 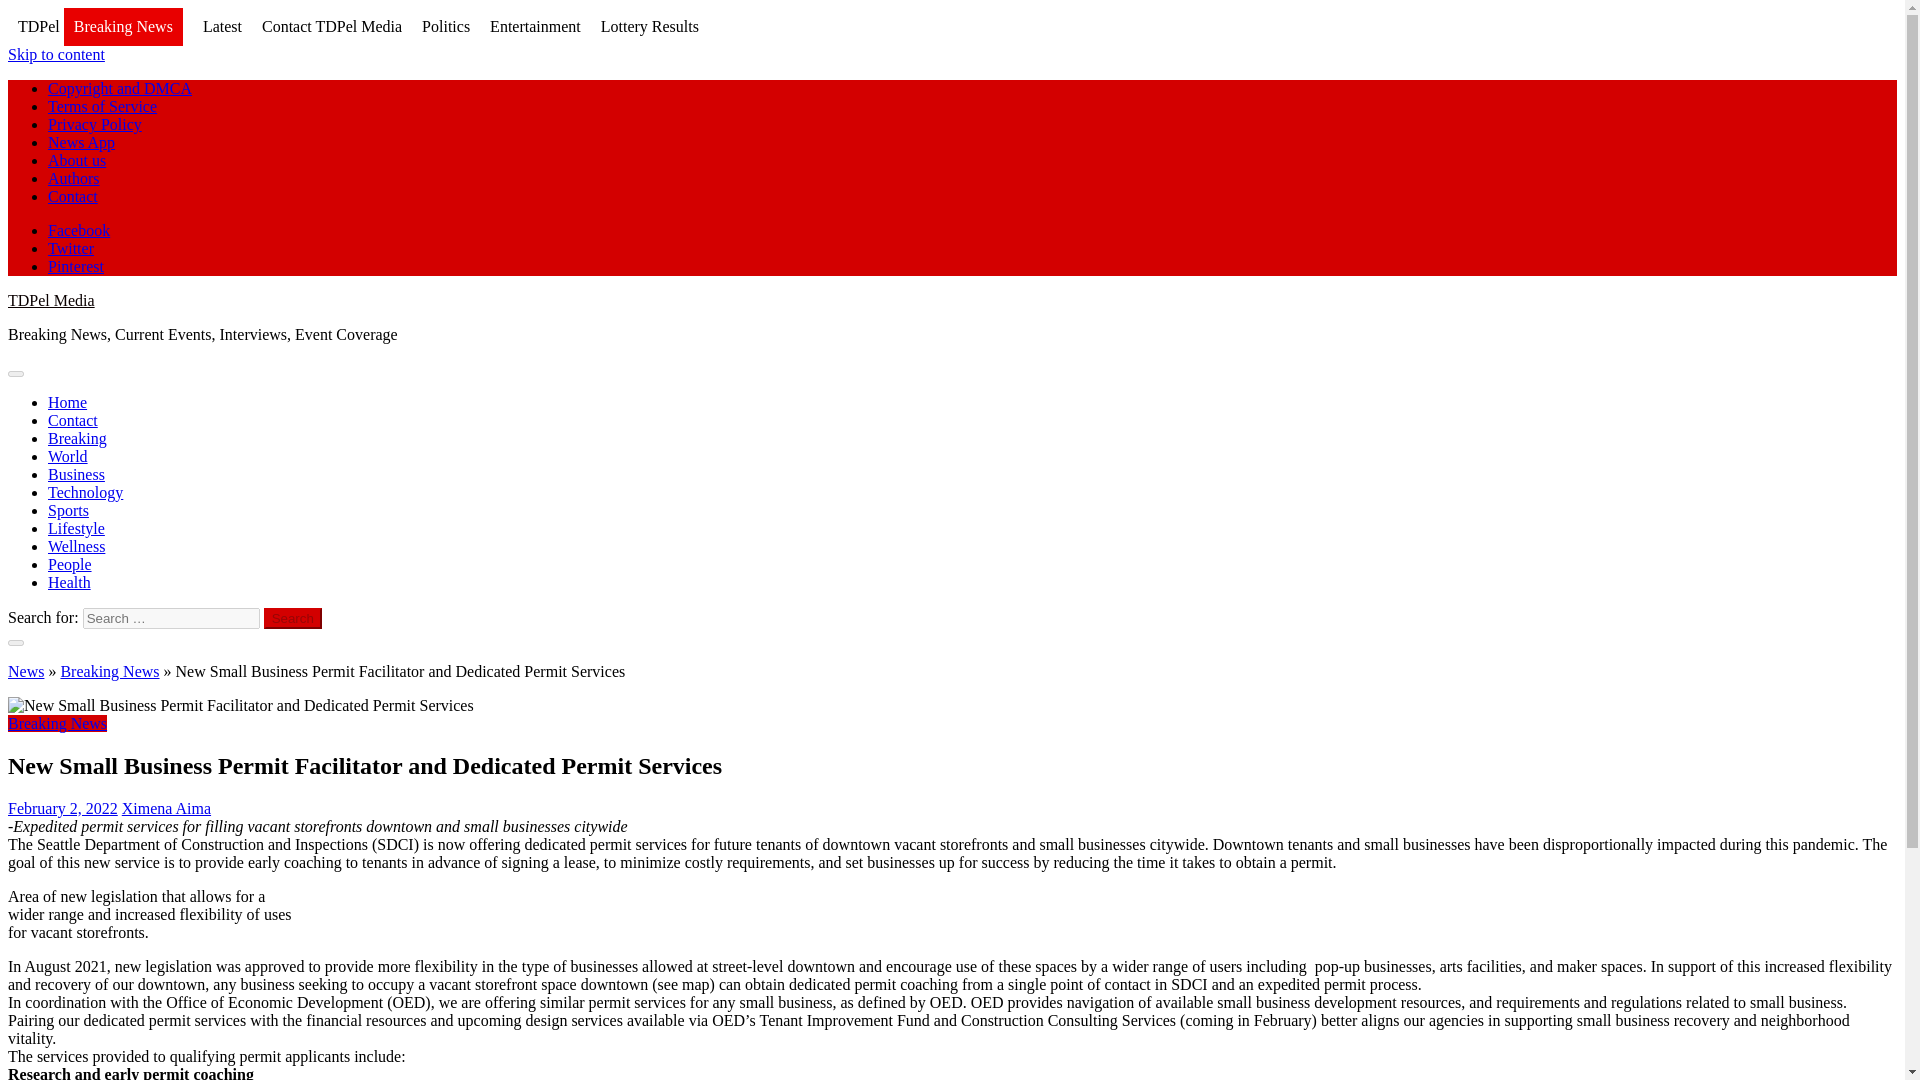 I want to click on Sports, so click(x=68, y=510).